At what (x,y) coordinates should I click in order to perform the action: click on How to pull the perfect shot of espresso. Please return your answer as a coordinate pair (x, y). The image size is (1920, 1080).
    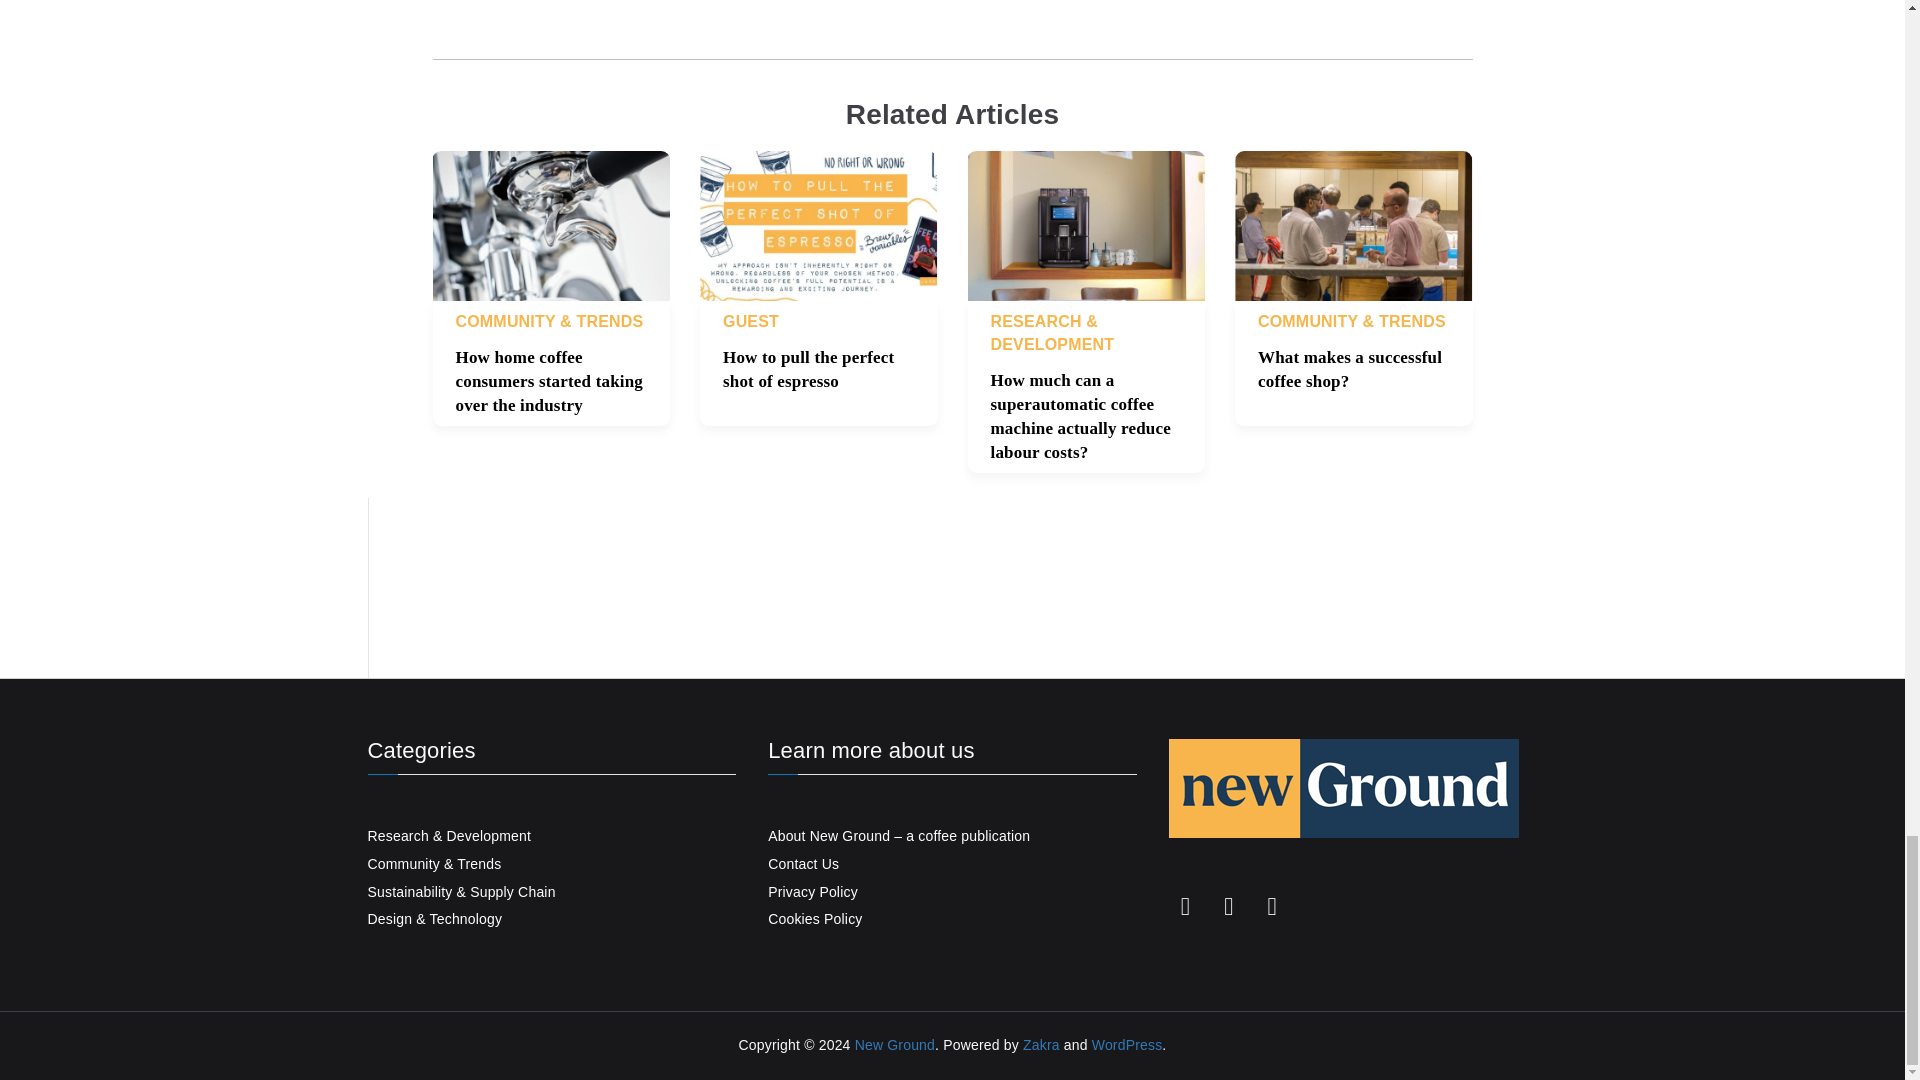
    Looking at the image, I should click on (808, 368).